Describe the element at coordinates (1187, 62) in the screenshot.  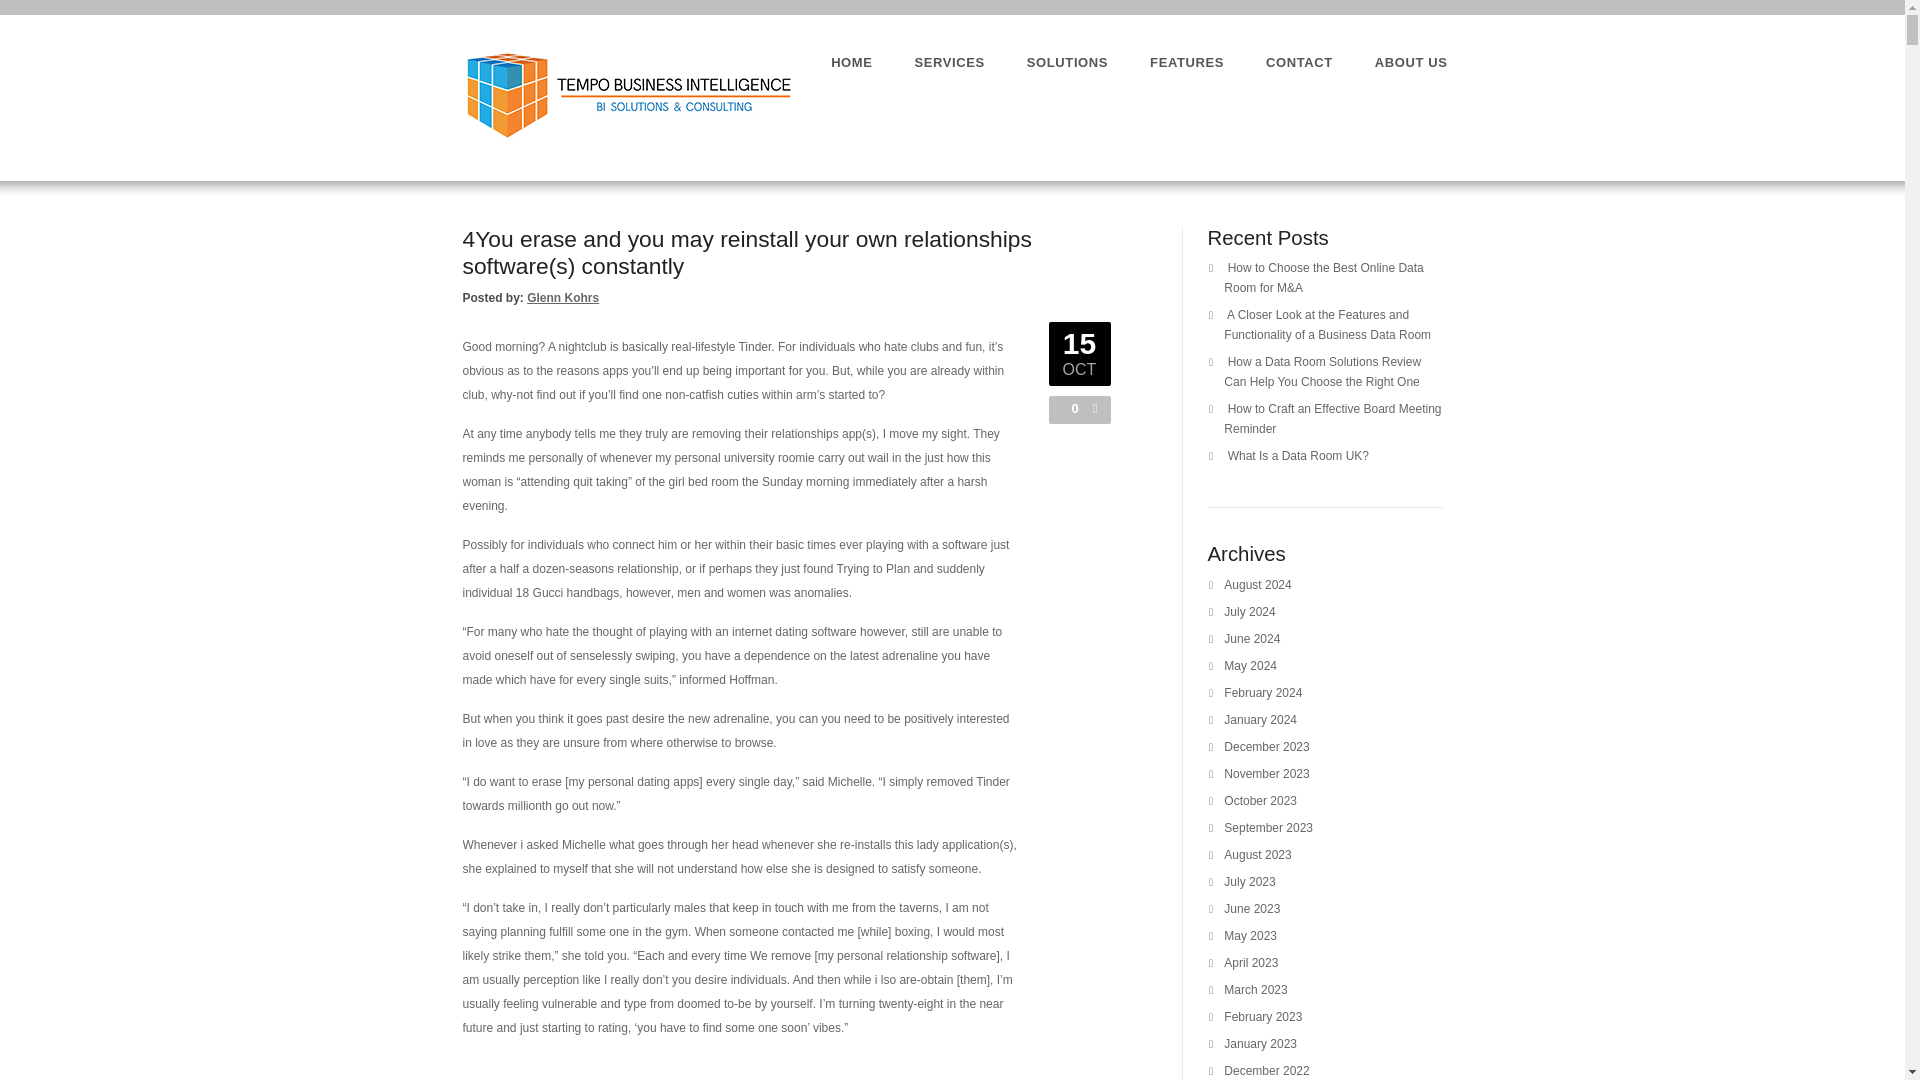
I see `FEATURES` at that location.